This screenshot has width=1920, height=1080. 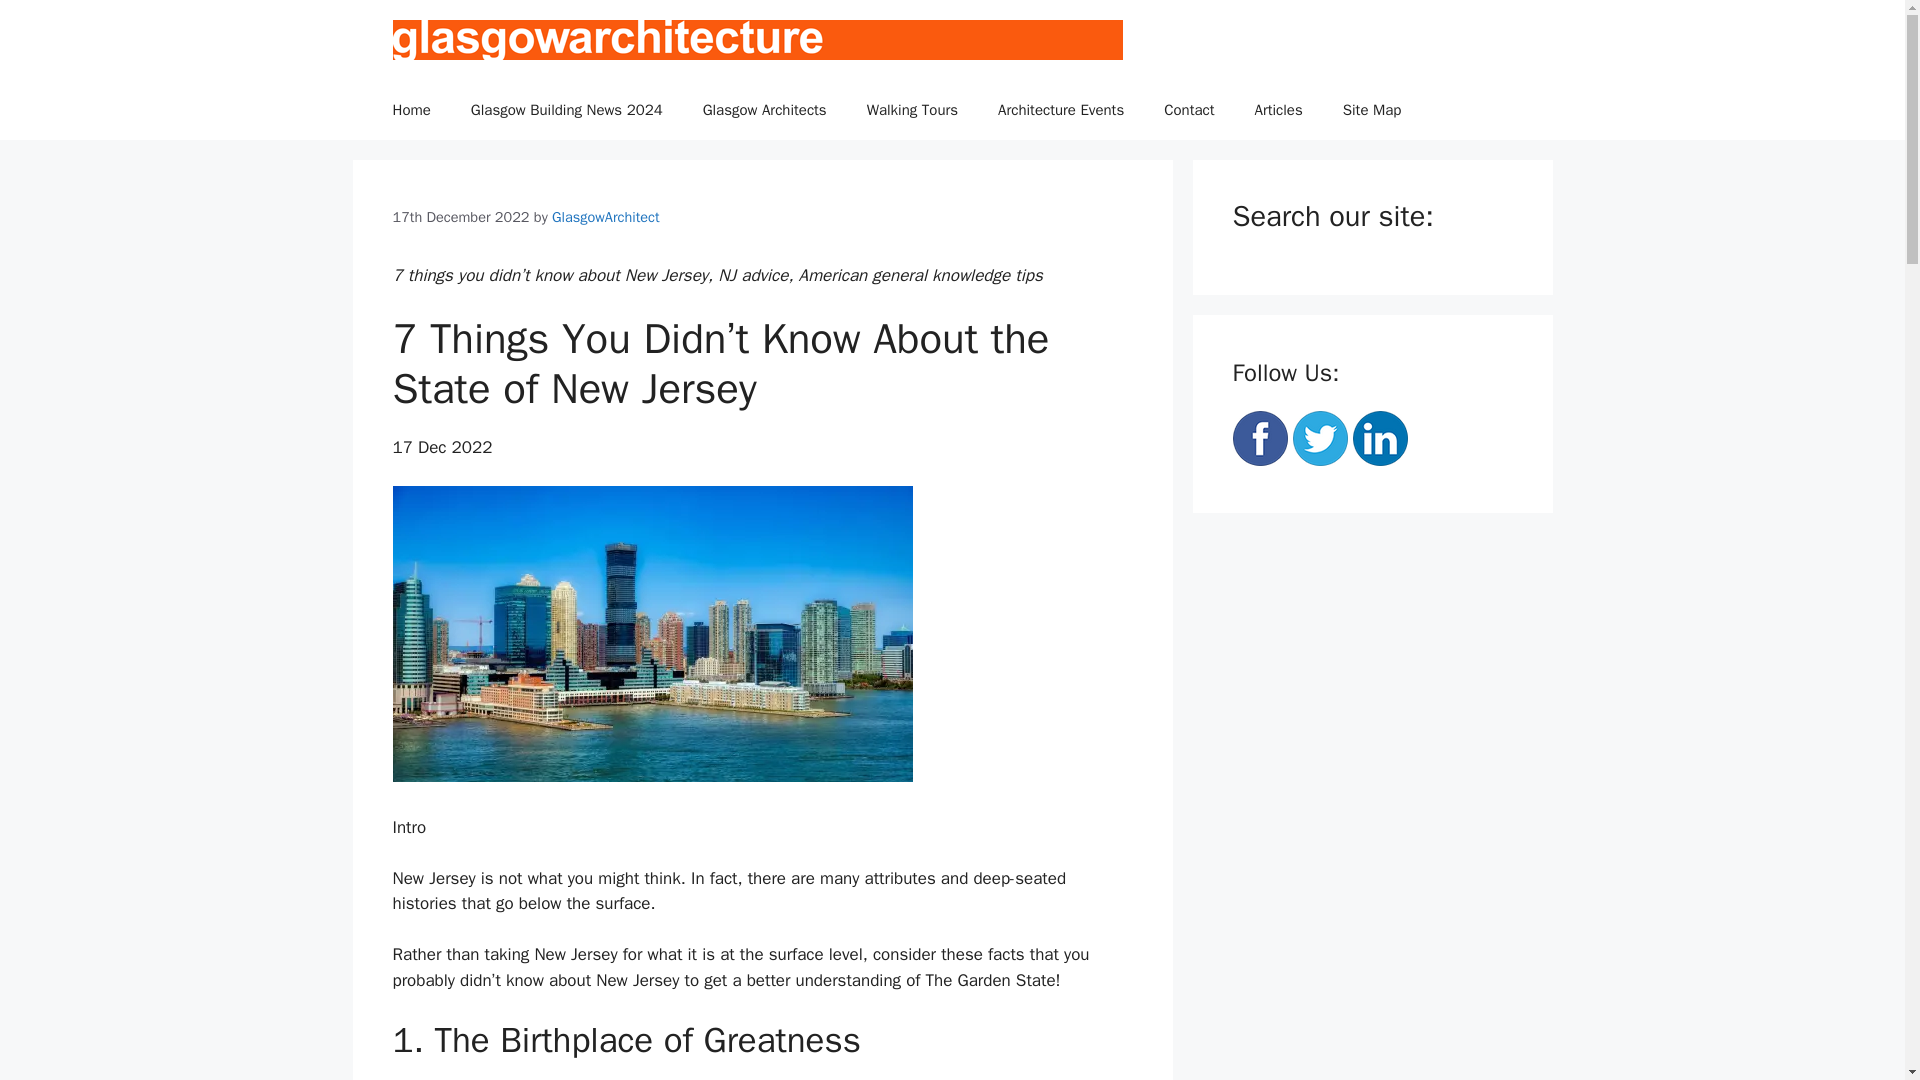 What do you see at coordinates (764, 110) in the screenshot?
I see `Glasgow Architects` at bounding box center [764, 110].